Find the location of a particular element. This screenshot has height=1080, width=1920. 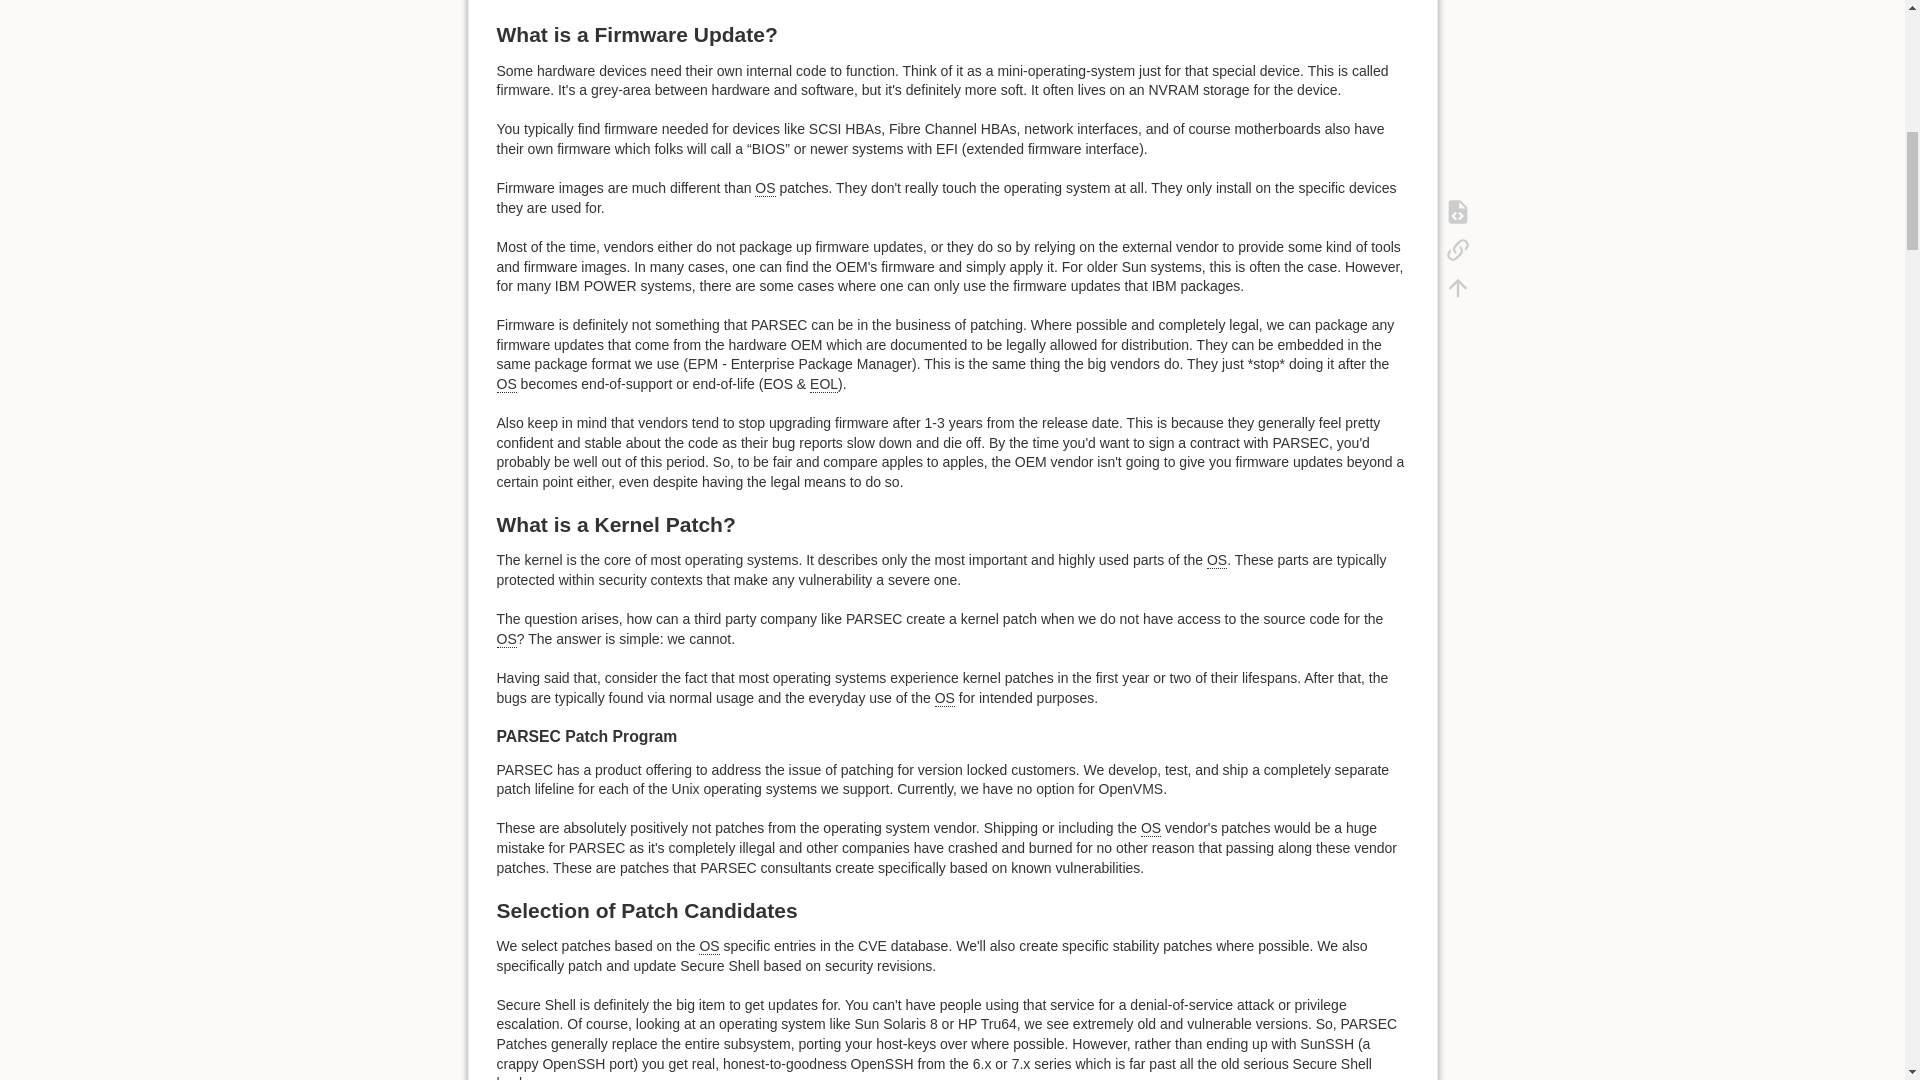

End of line is located at coordinates (824, 384).